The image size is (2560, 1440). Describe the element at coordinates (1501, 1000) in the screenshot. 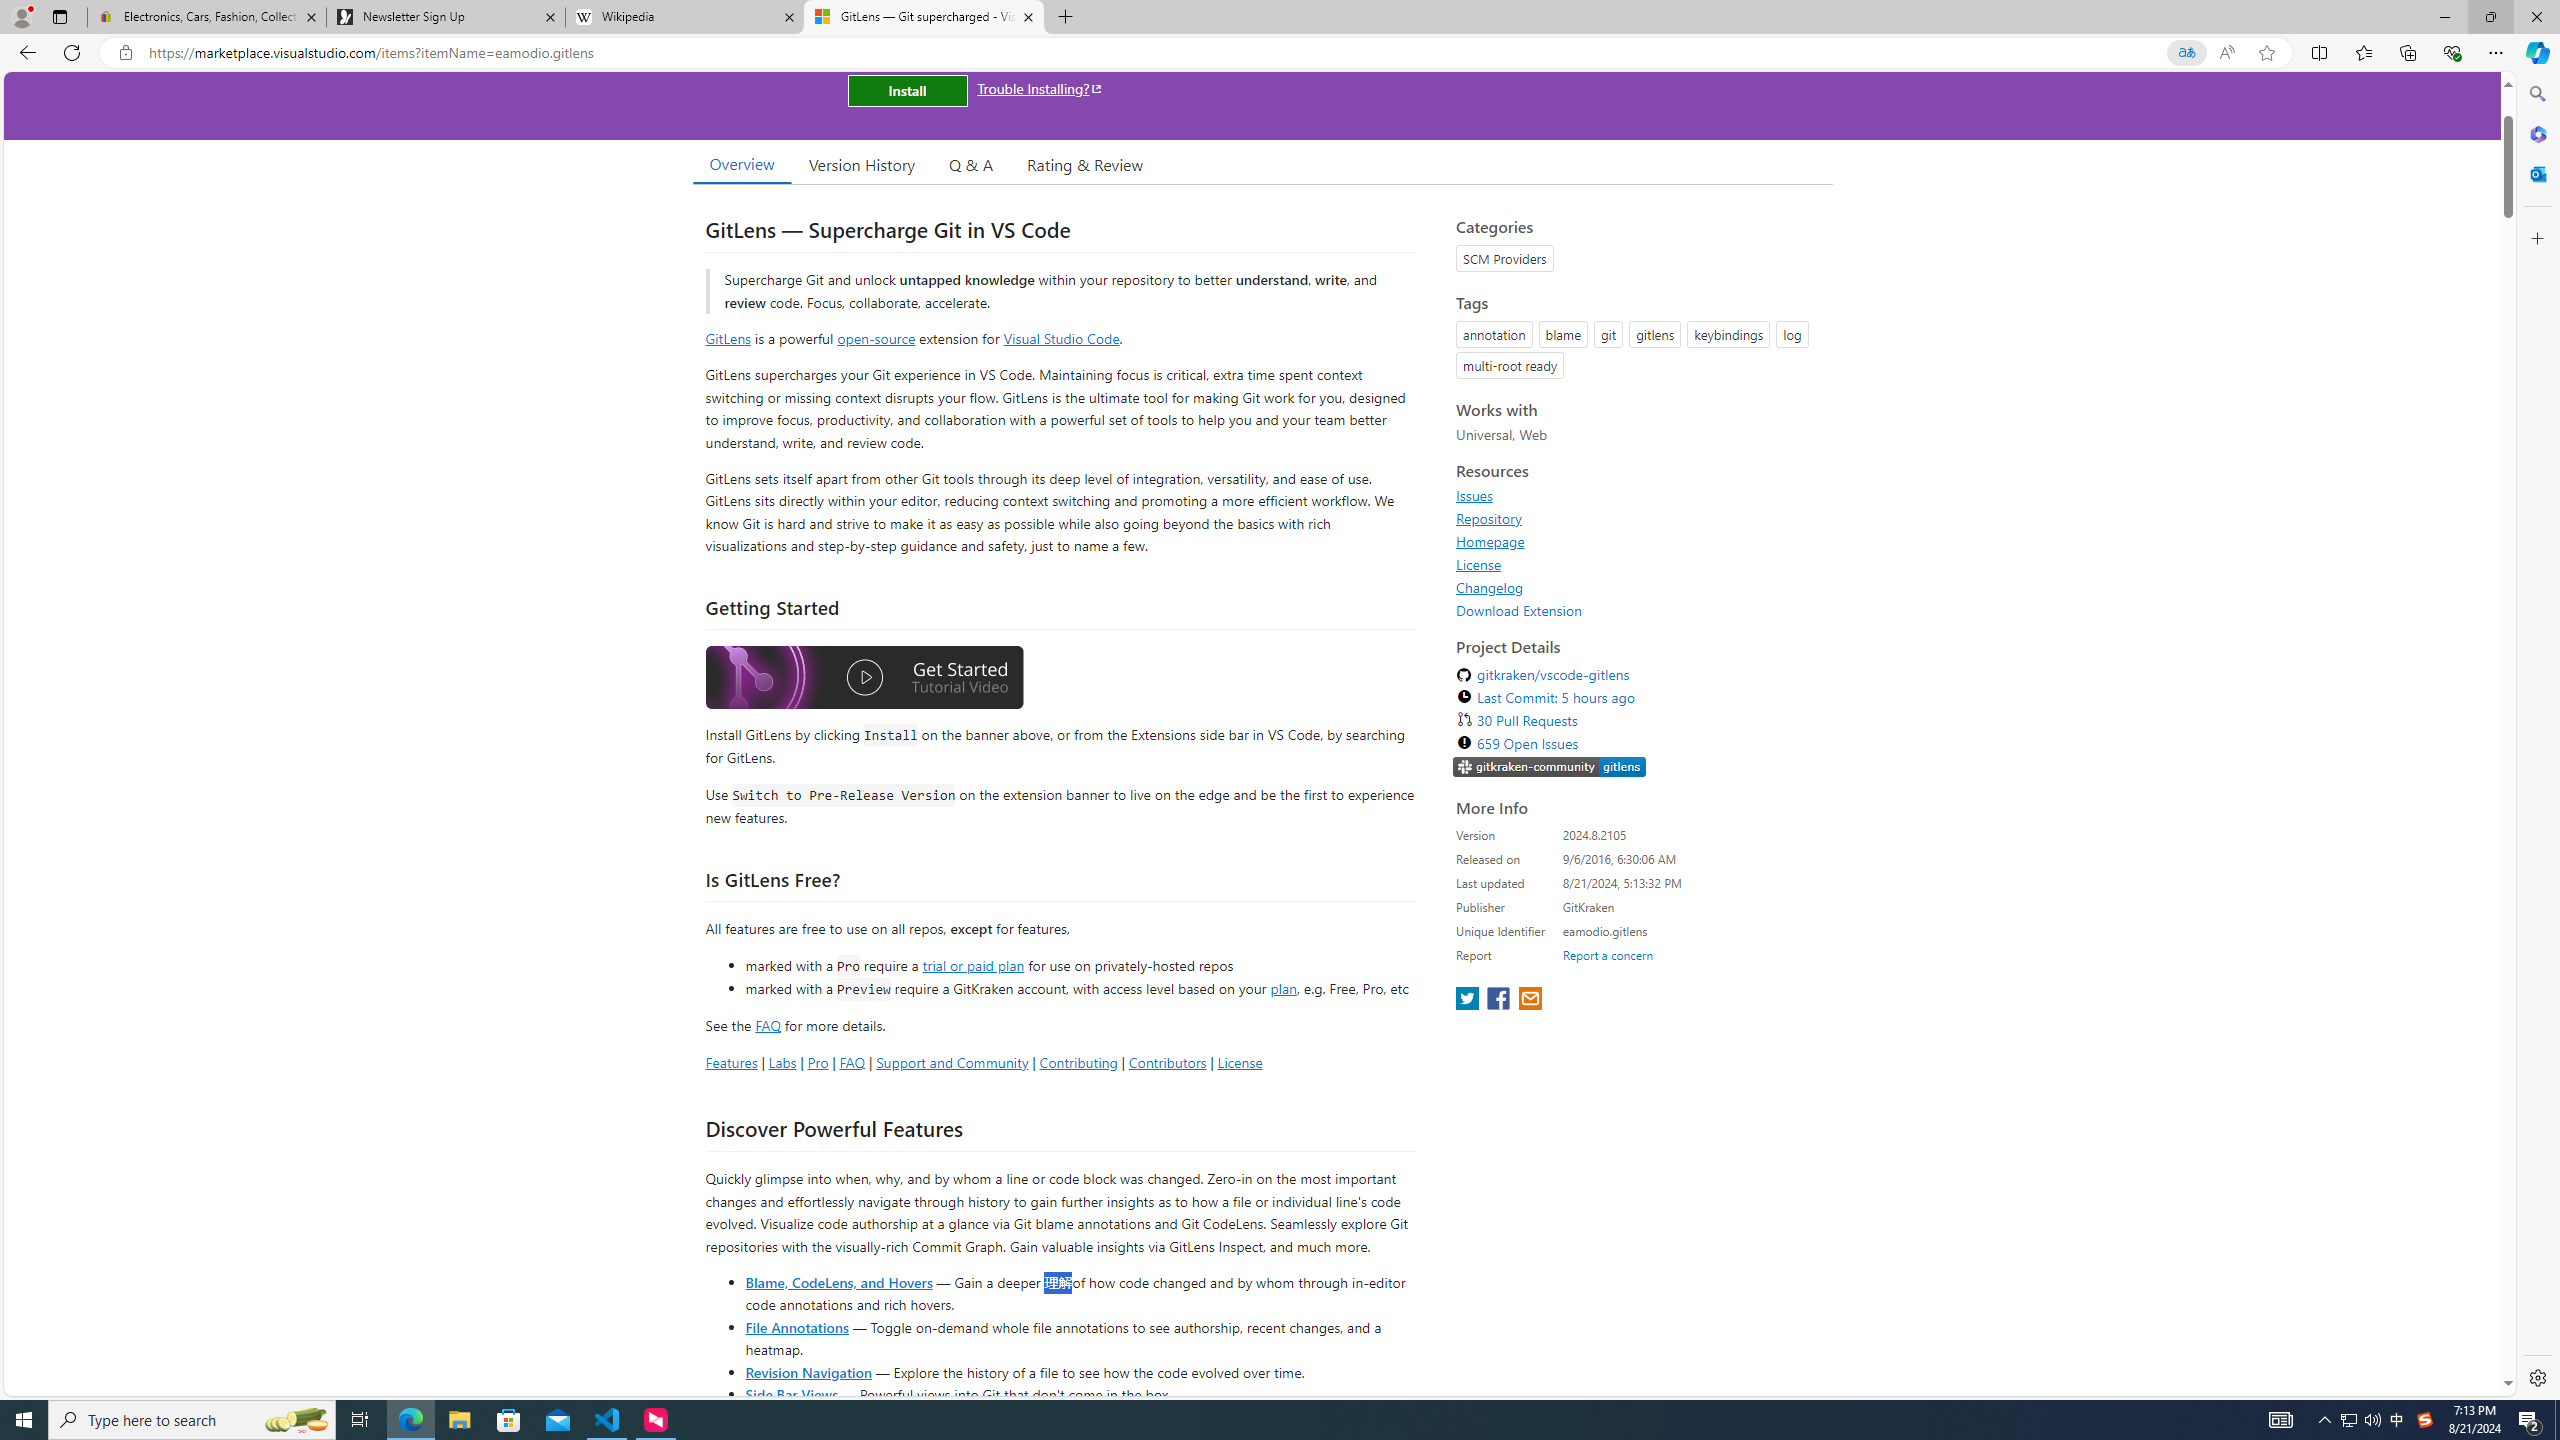

I see `share extension on facebook` at that location.